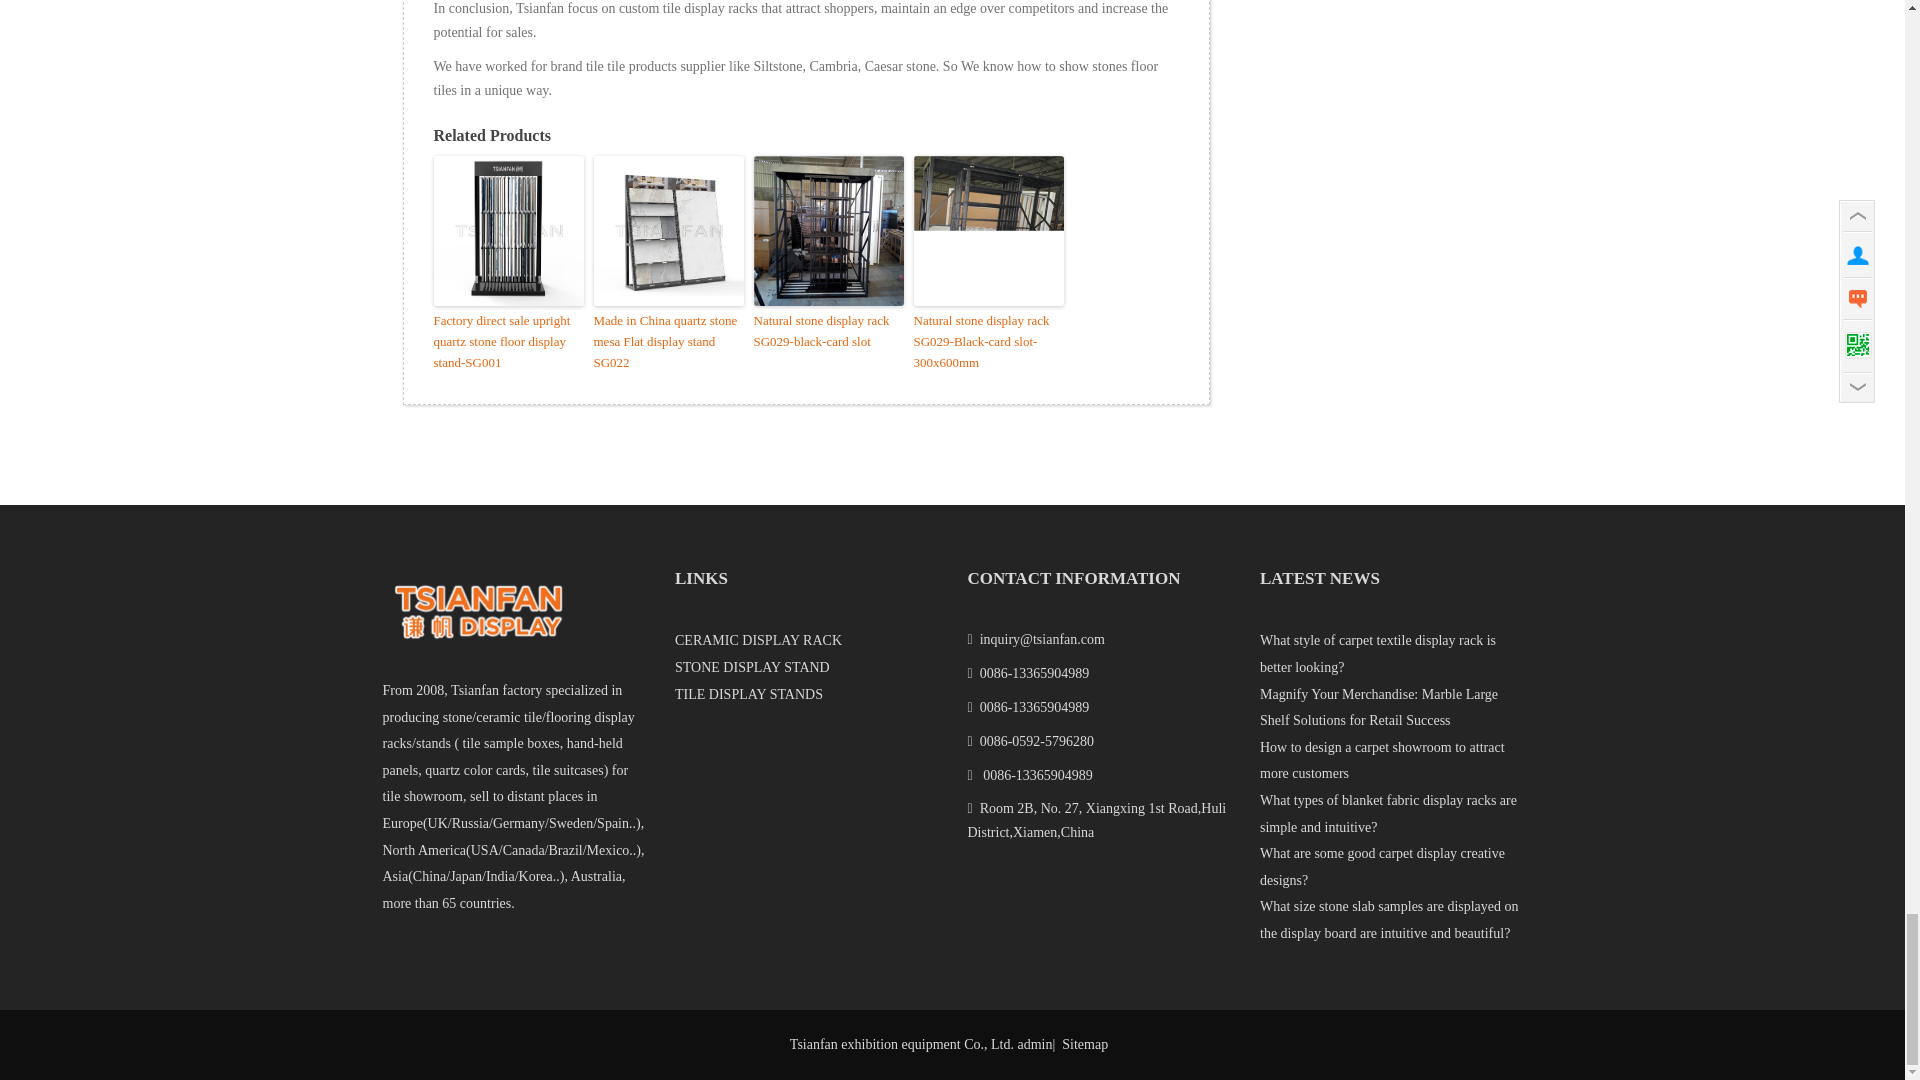 The width and height of the screenshot is (1920, 1080). What do you see at coordinates (1382, 866) in the screenshot?
I see `What are some good carpet display creative designs?` at bounding box center [1382, 866].